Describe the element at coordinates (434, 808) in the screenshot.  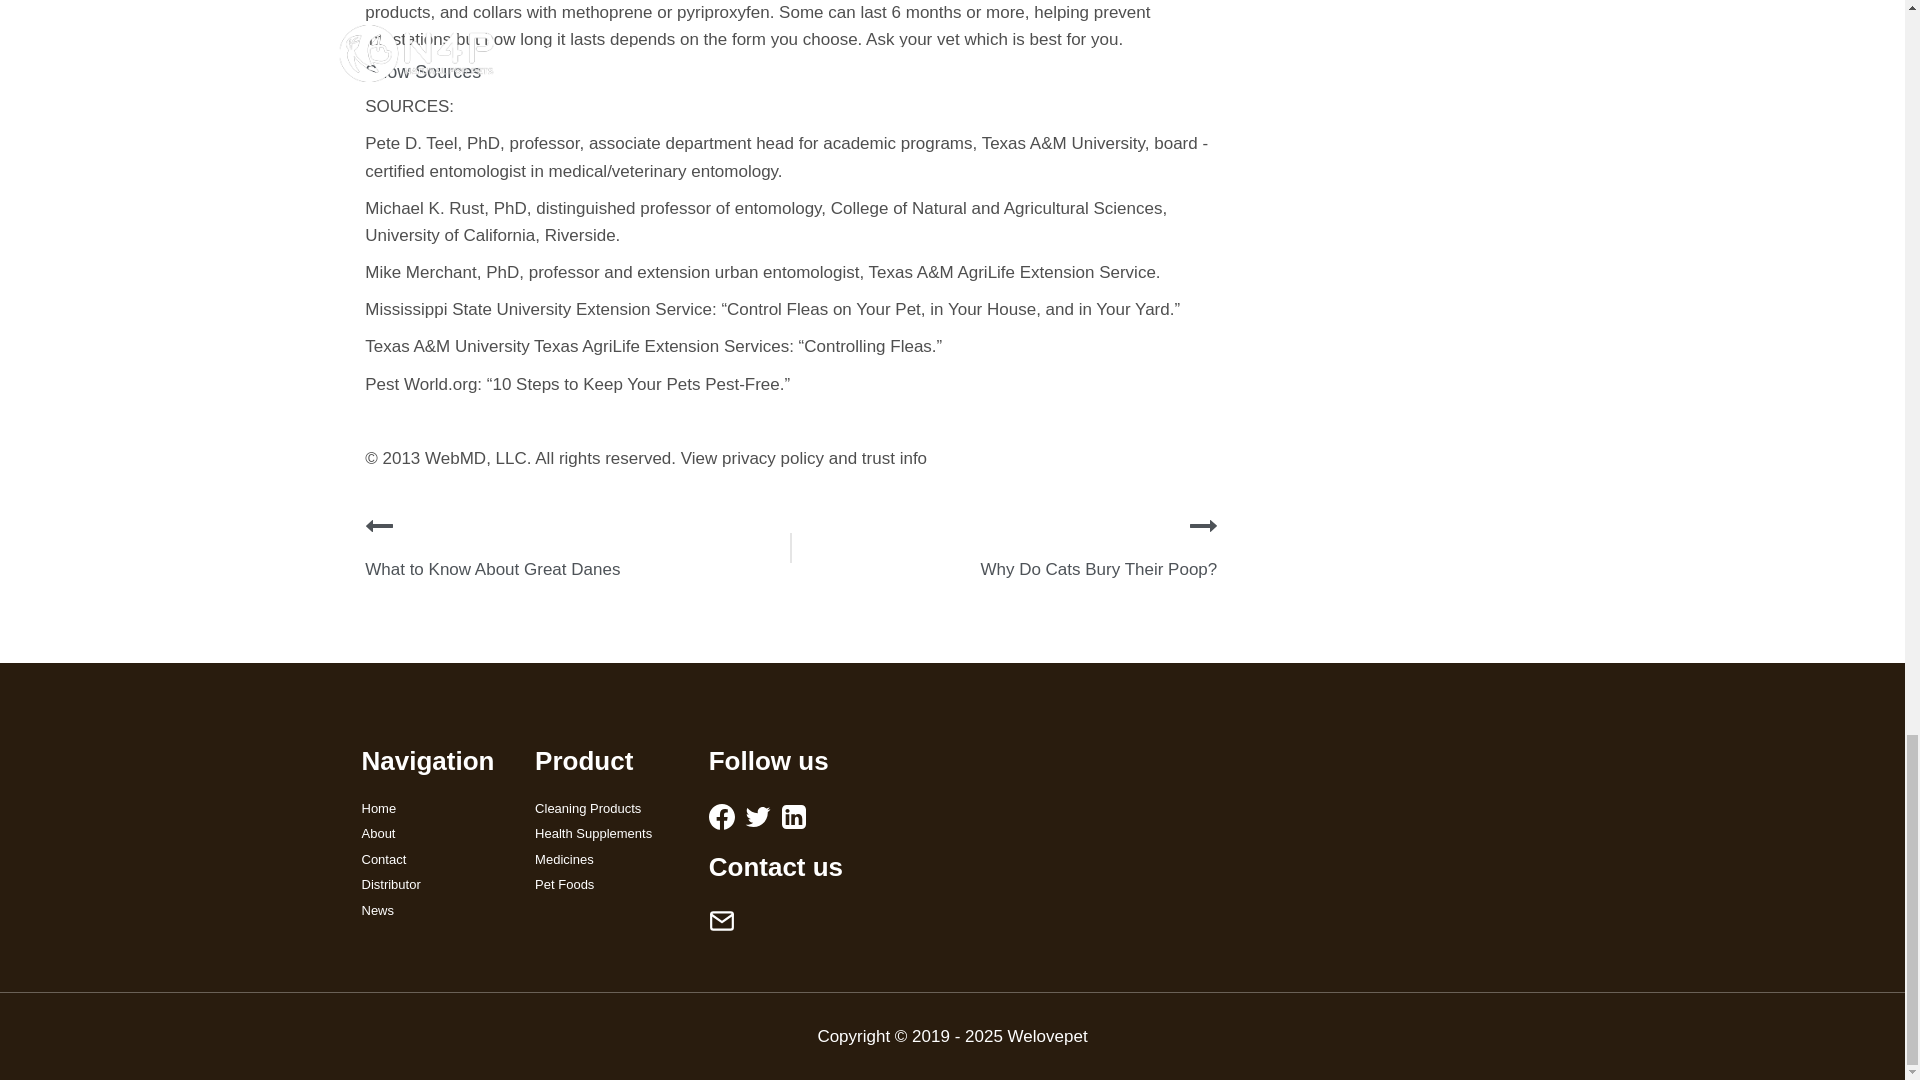
I see `Home` at that location.